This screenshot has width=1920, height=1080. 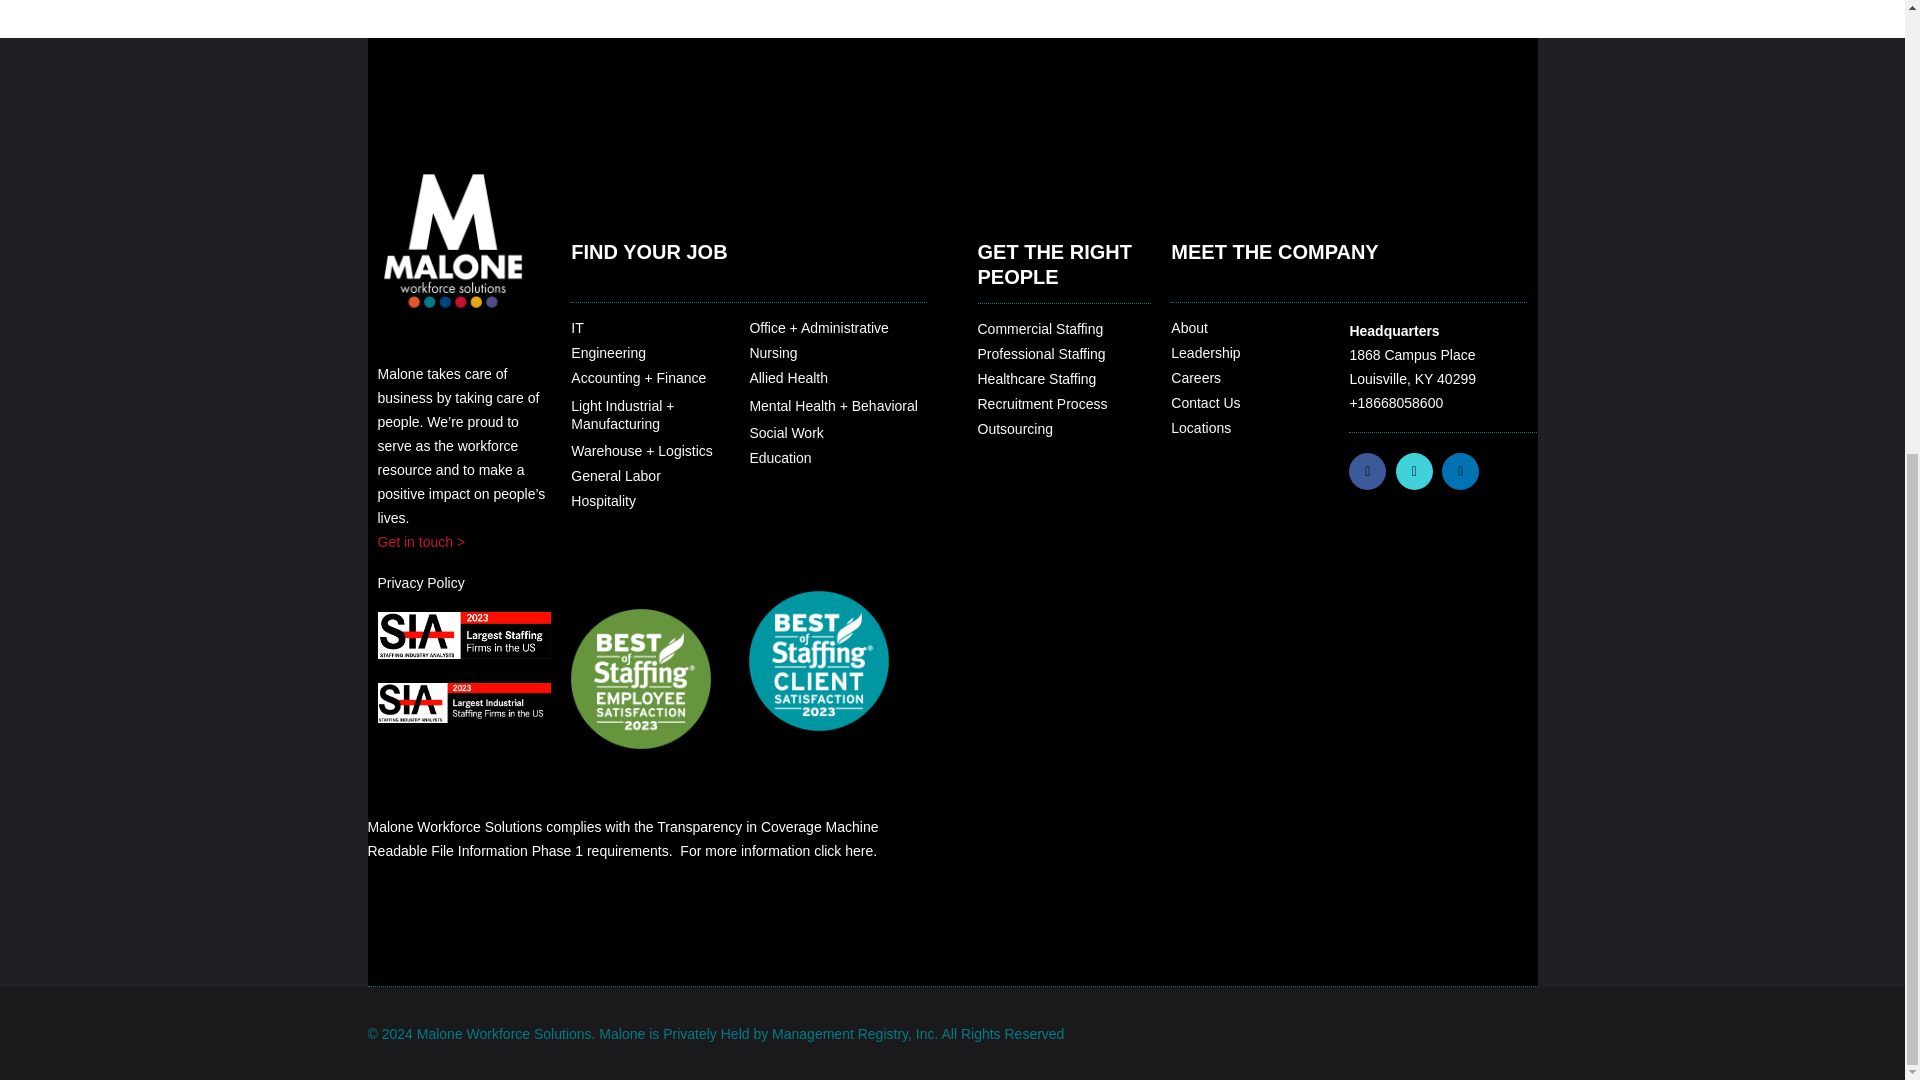 What do you see at coordinates (602, 500) in the screenshot?
I see `Hospitality` at bounding box center [602, 500].